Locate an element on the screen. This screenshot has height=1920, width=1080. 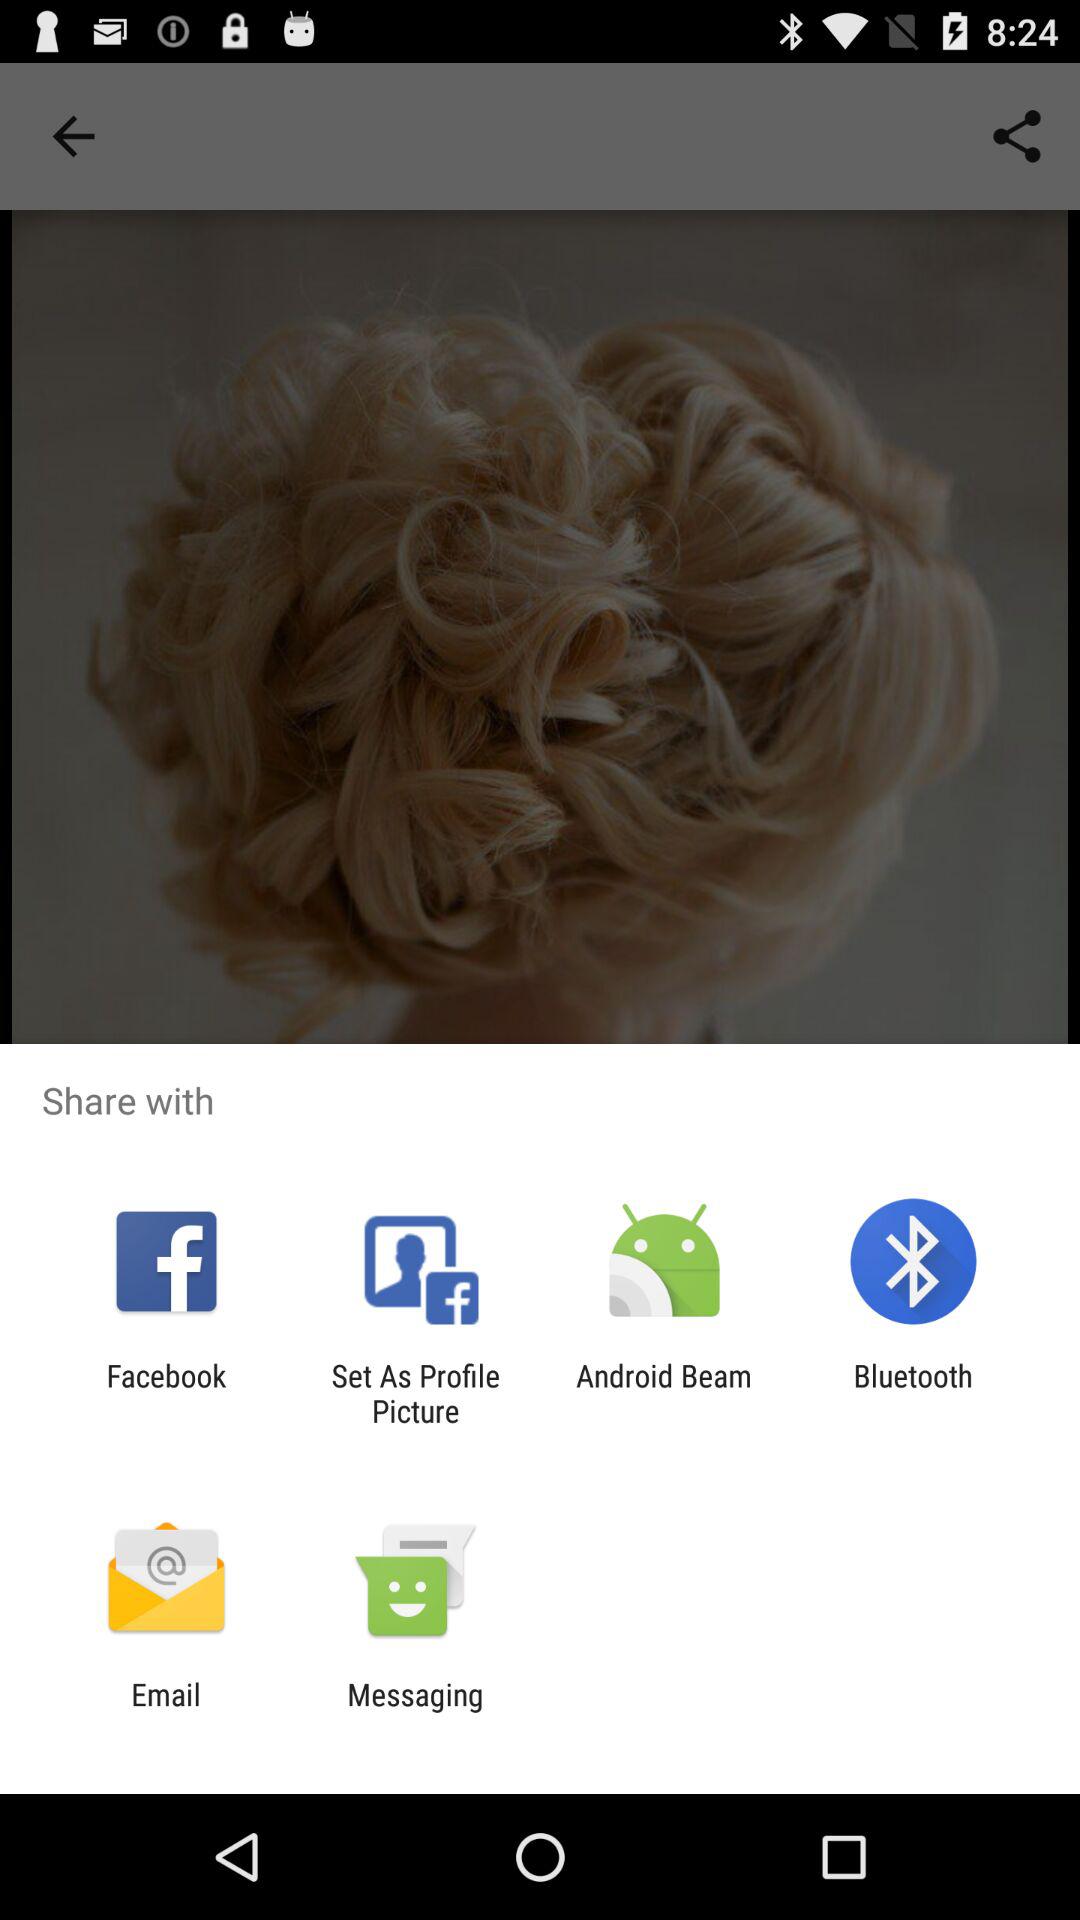
choose bluetooth item is located at coordinates (912, 1393).